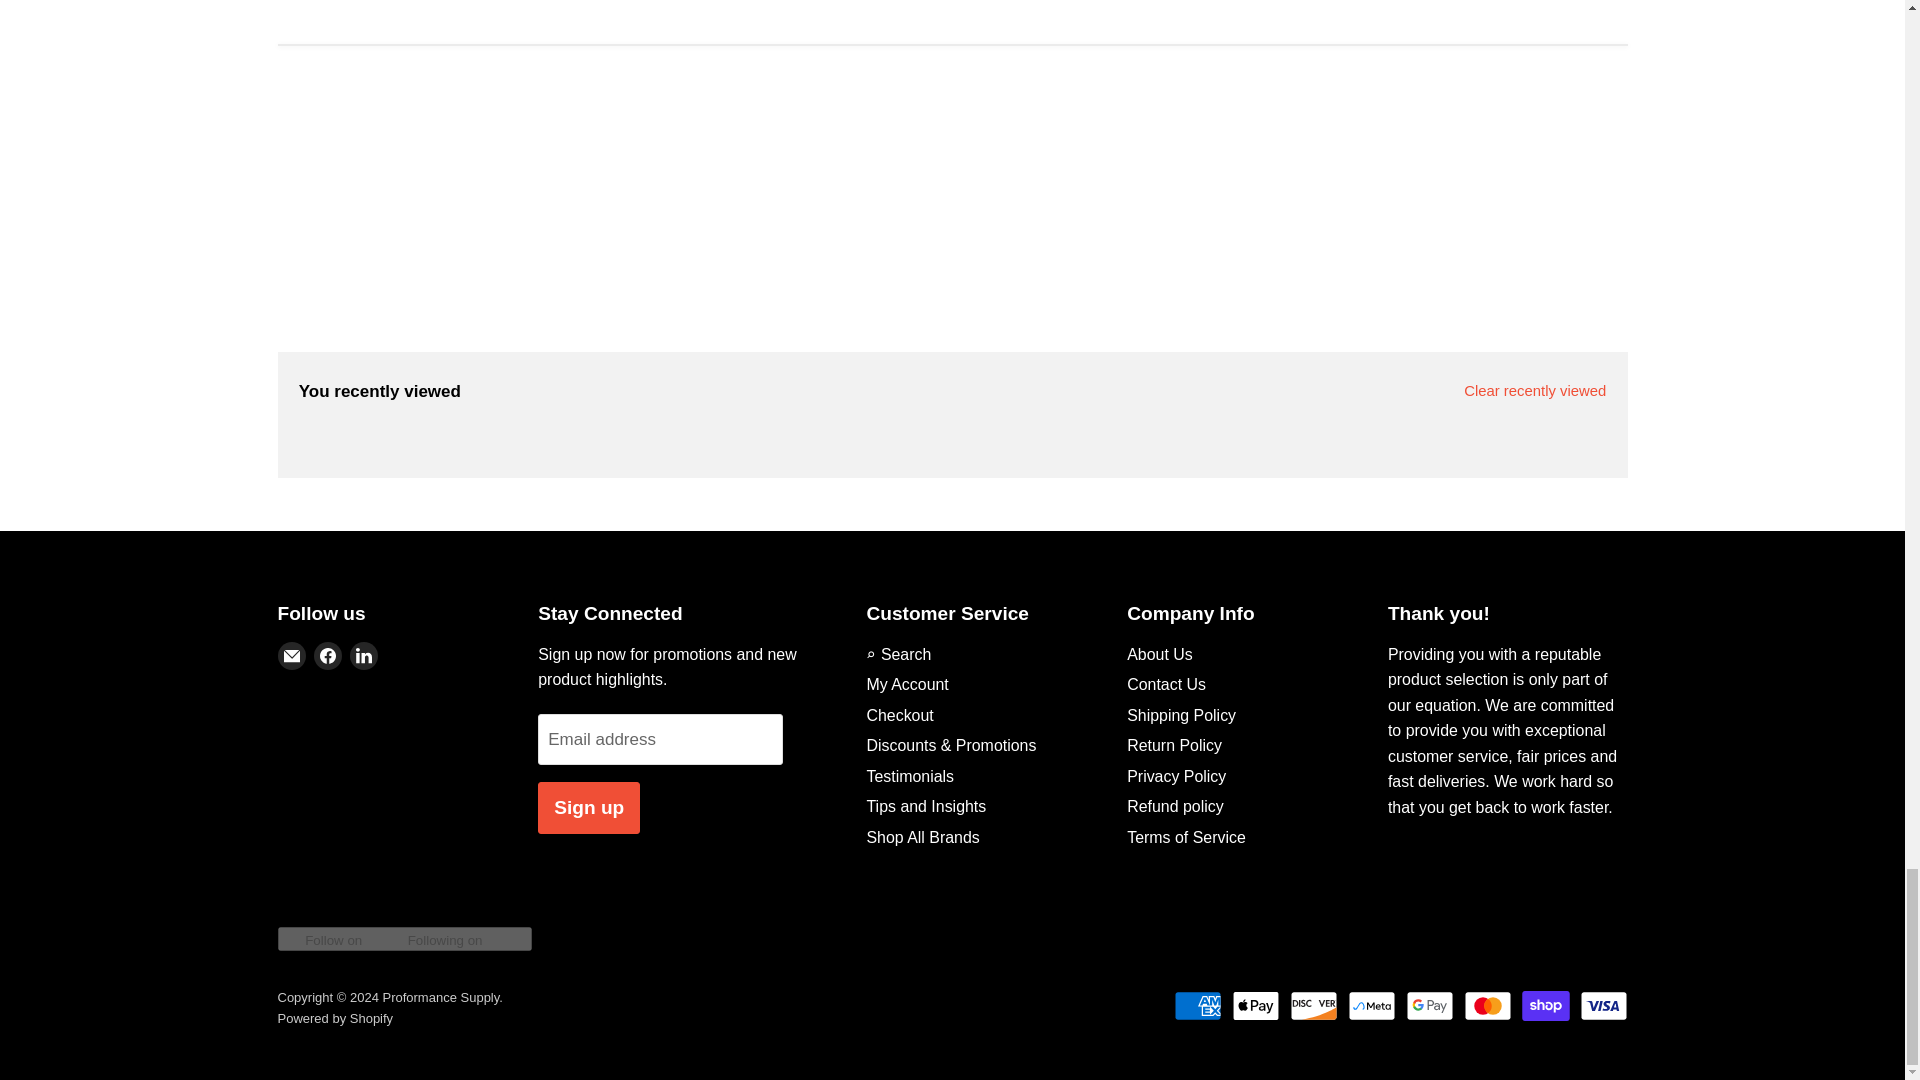 The image size is (1920, 1080). What do you see at coordinates (328, 655) in the screenshot?
I see `Facebook` at bounding box center [328, 655].